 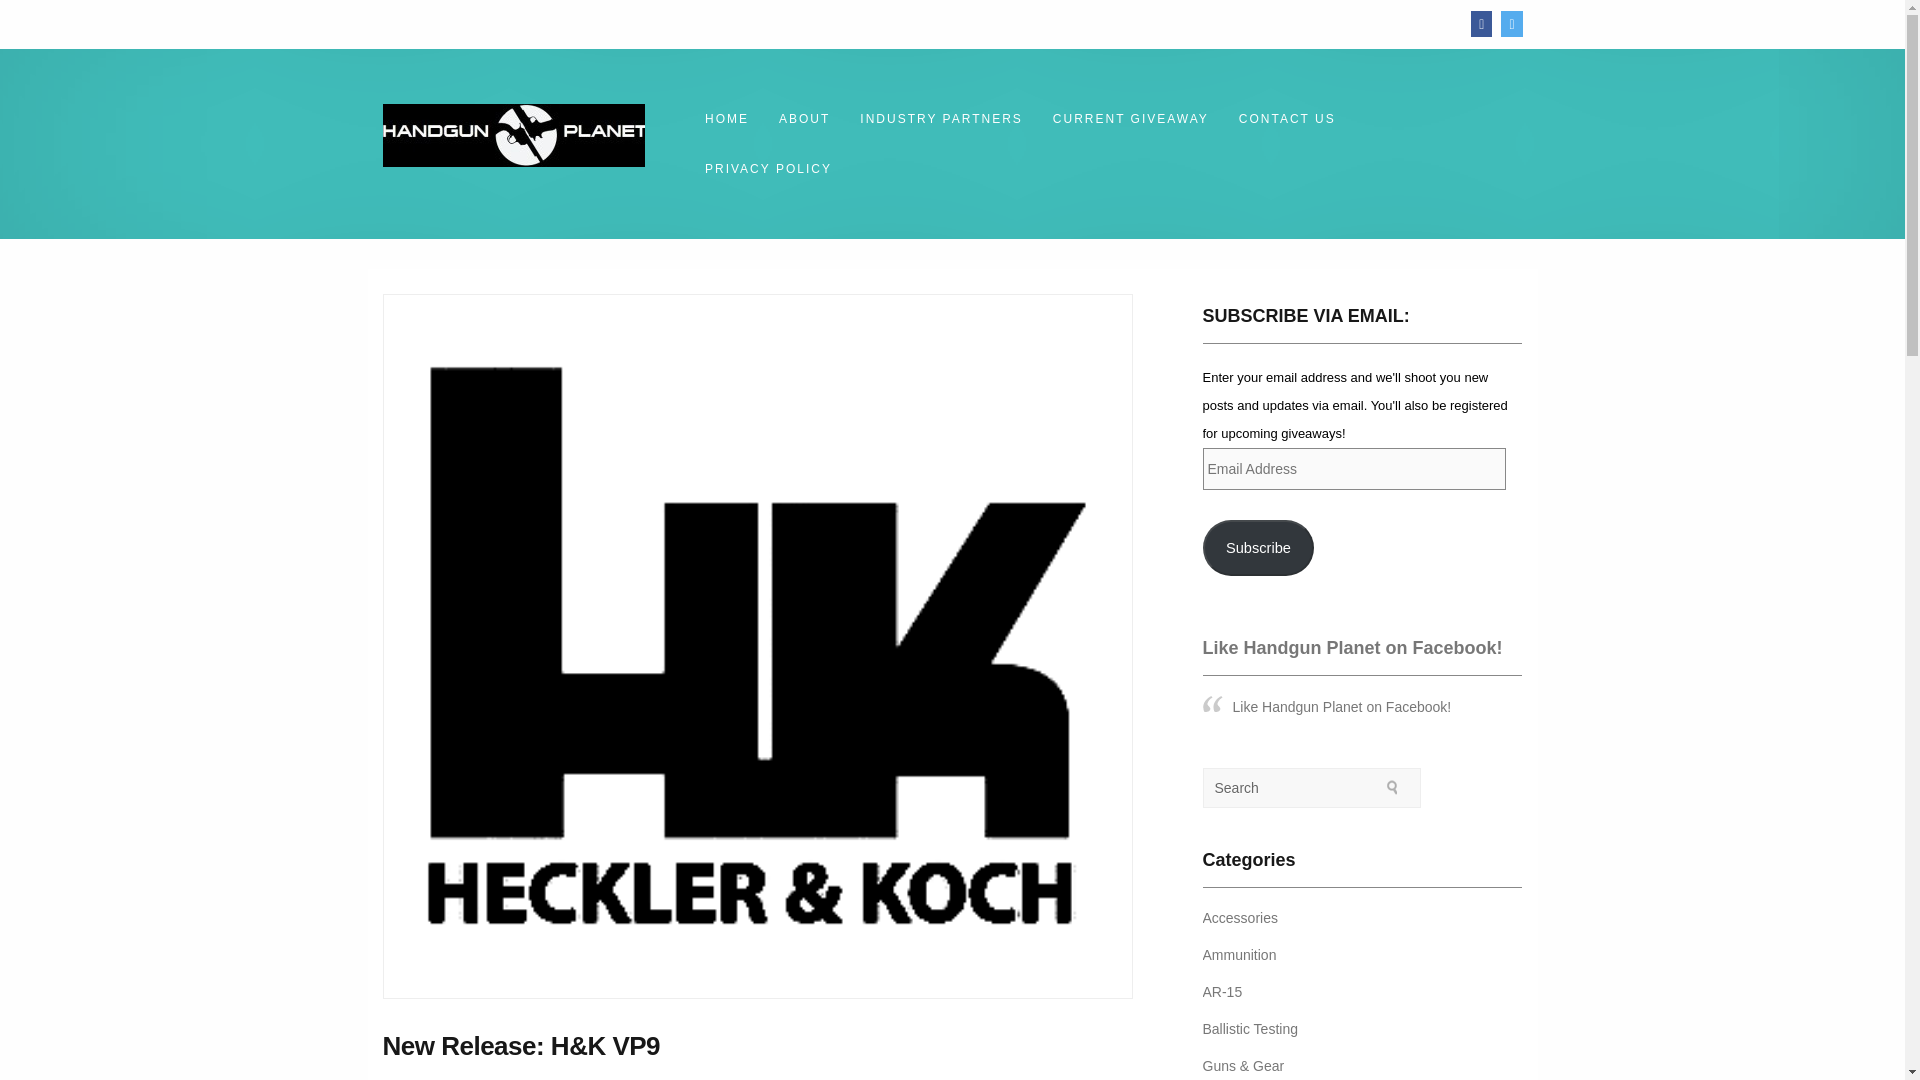 What do you see at coordinates (804, 118) in the screenshot?
I see `About` at bounding box center [804, 118].